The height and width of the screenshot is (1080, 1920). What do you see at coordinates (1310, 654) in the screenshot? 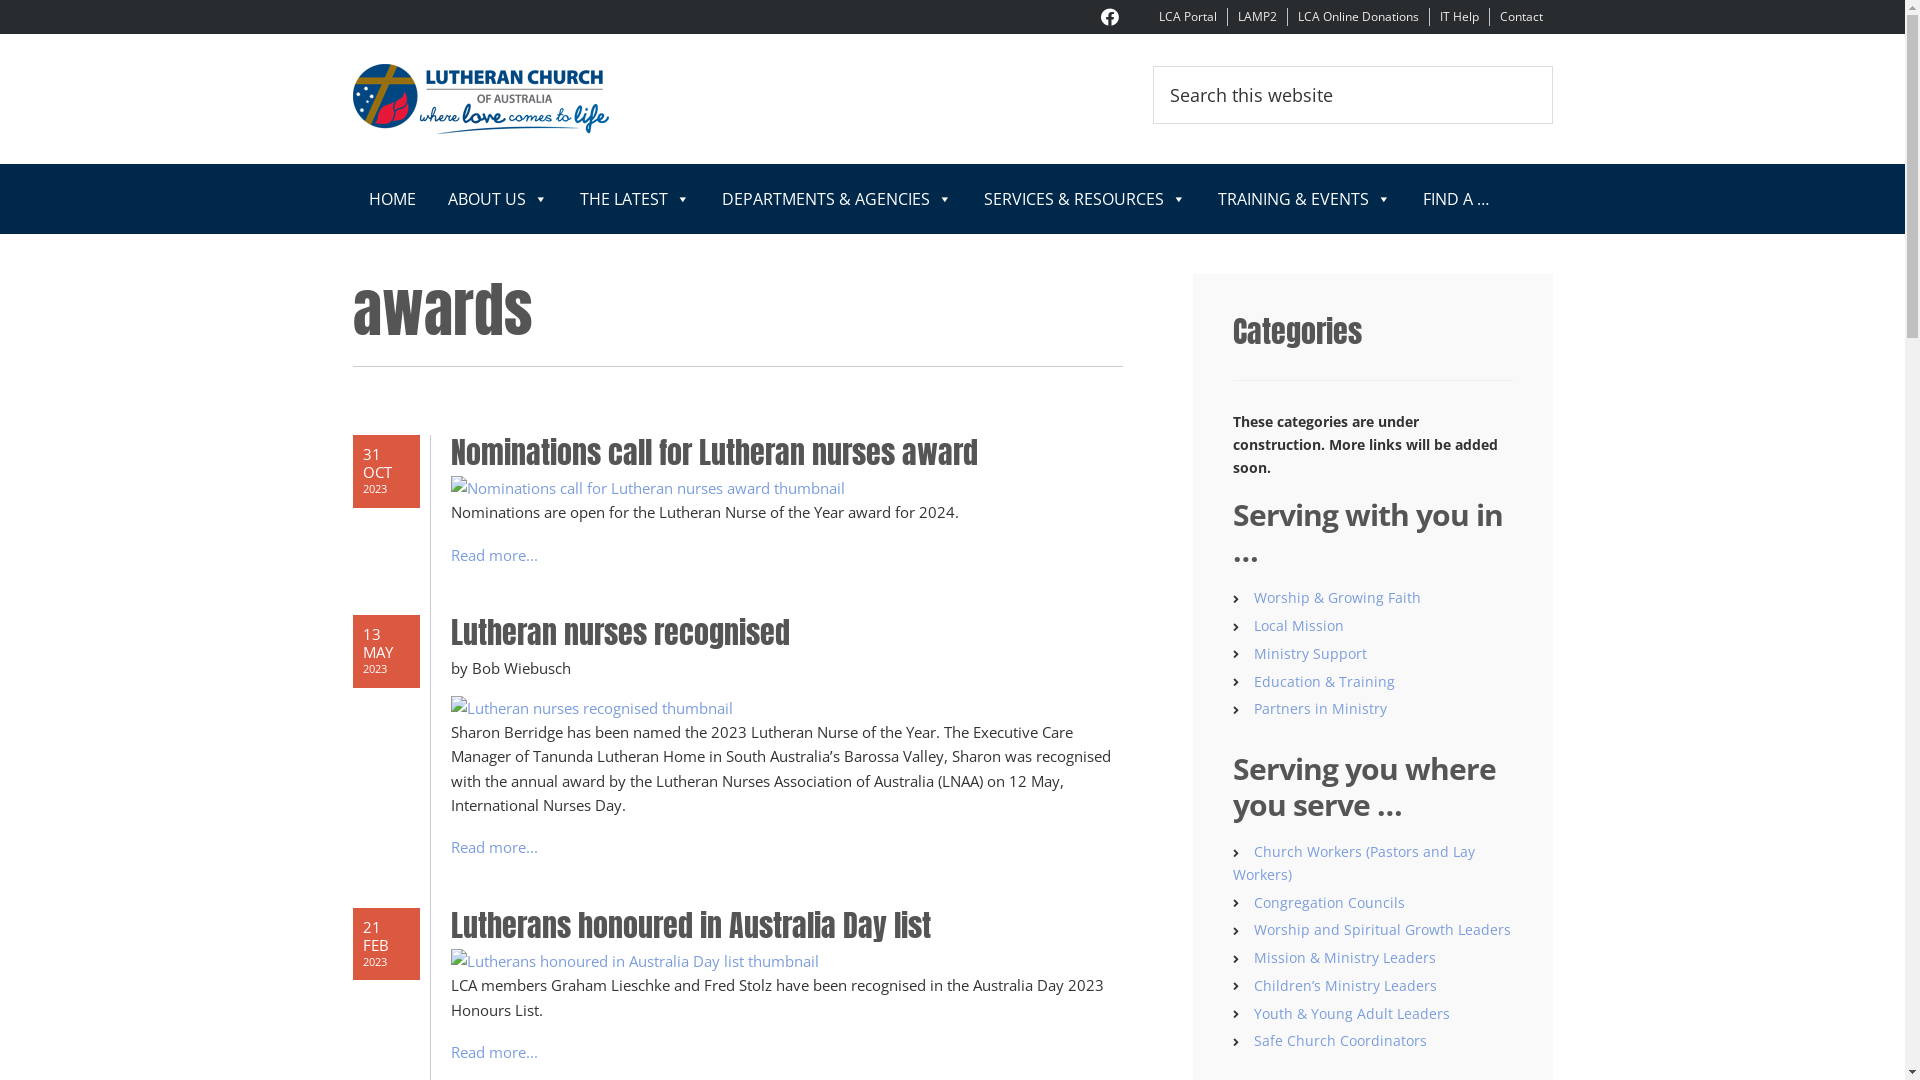
I see `Ministry Support` at bounding box center [1310, 654].